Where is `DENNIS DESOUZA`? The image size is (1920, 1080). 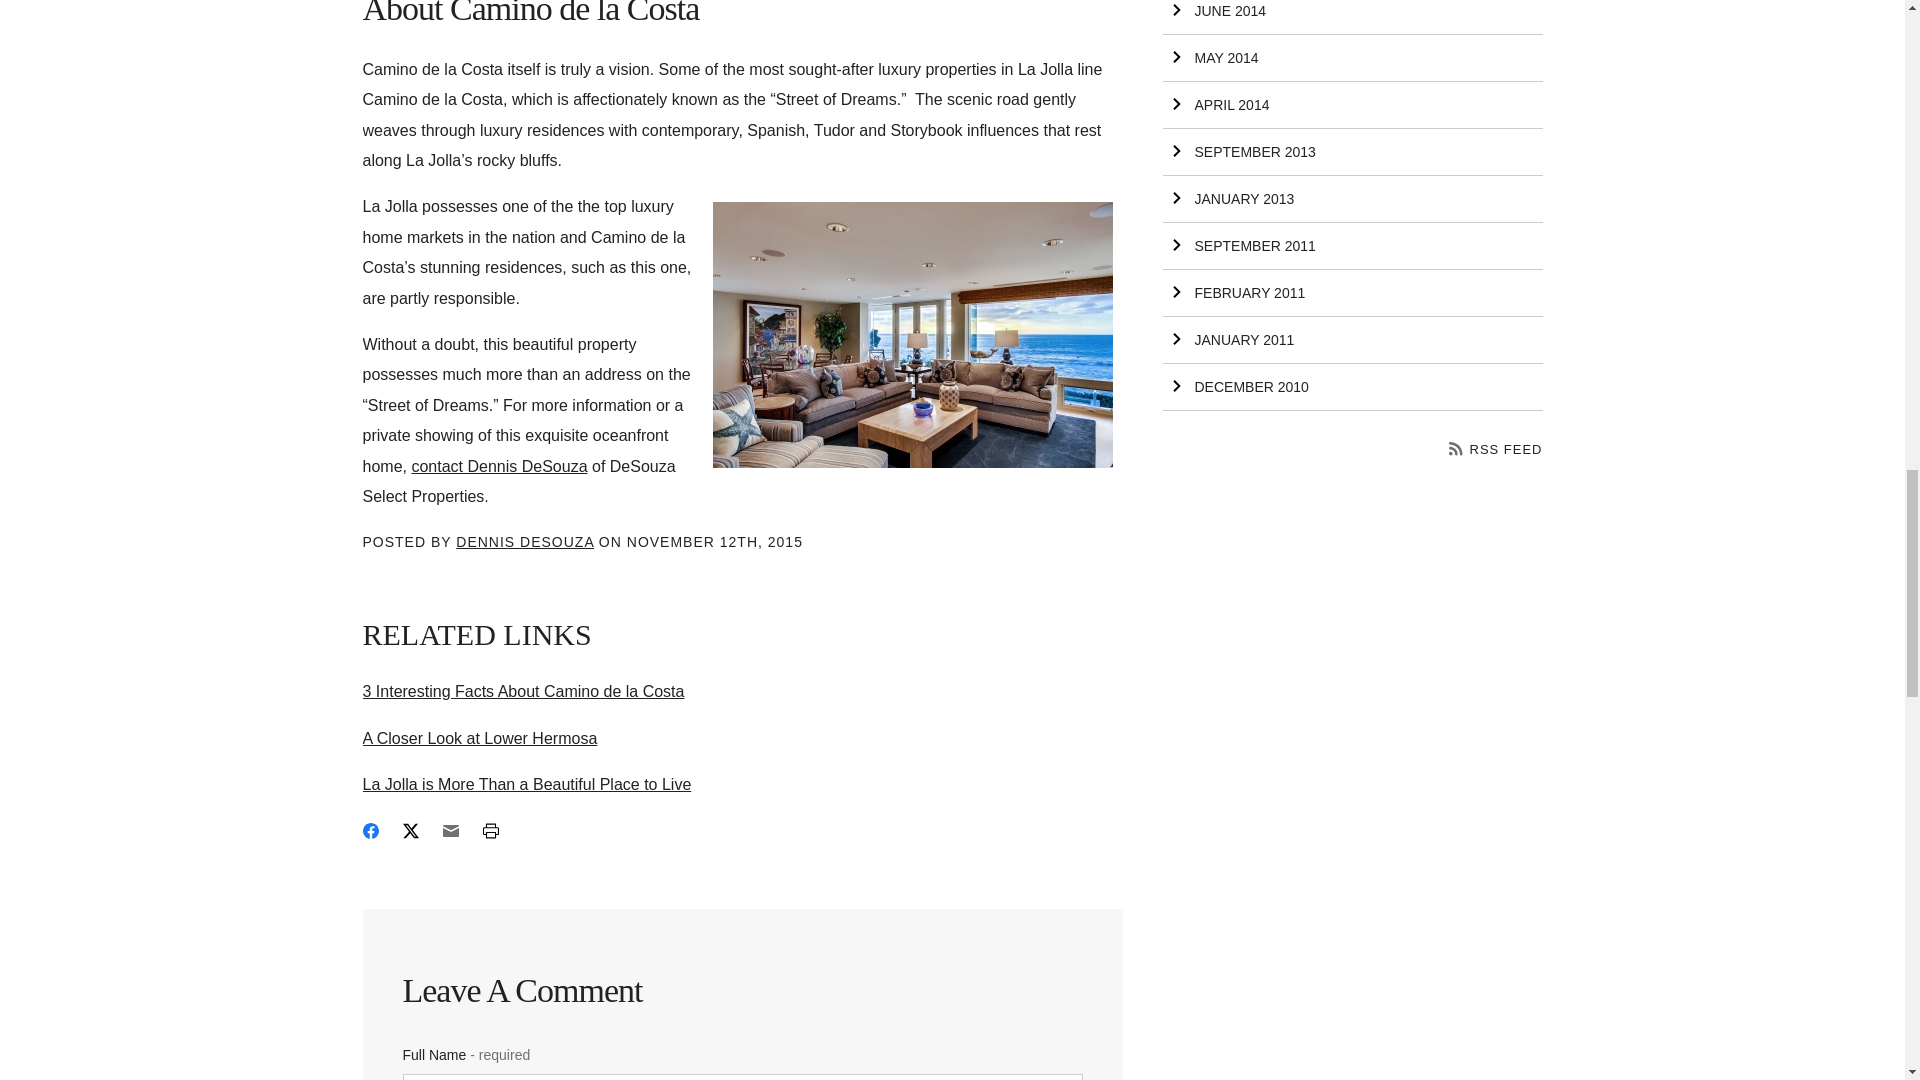 DENNIS DESOUZA is located at coordinates (524, 541).